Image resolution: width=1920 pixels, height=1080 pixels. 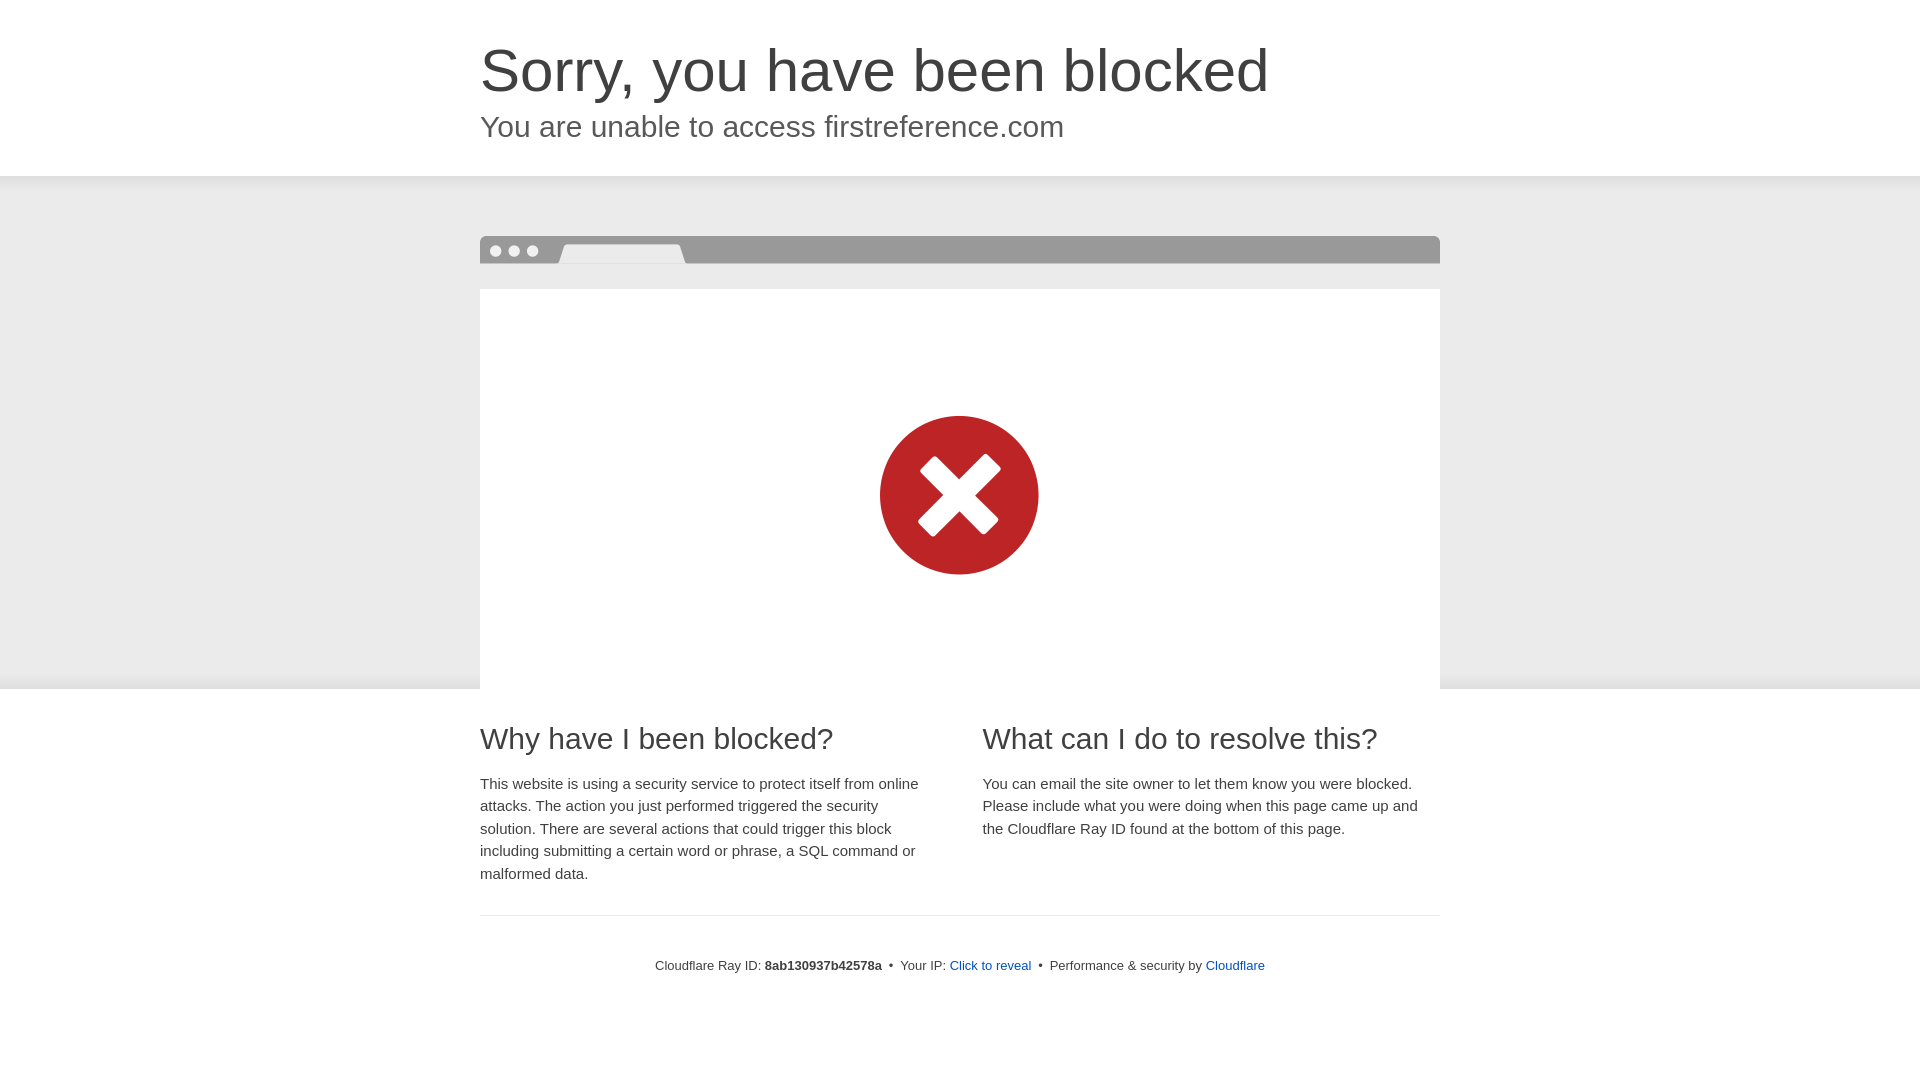 What do you see at coordinates (1235, 965) in the screenshot?
I see `Cloudflare` at bounding box center [1235, 965].